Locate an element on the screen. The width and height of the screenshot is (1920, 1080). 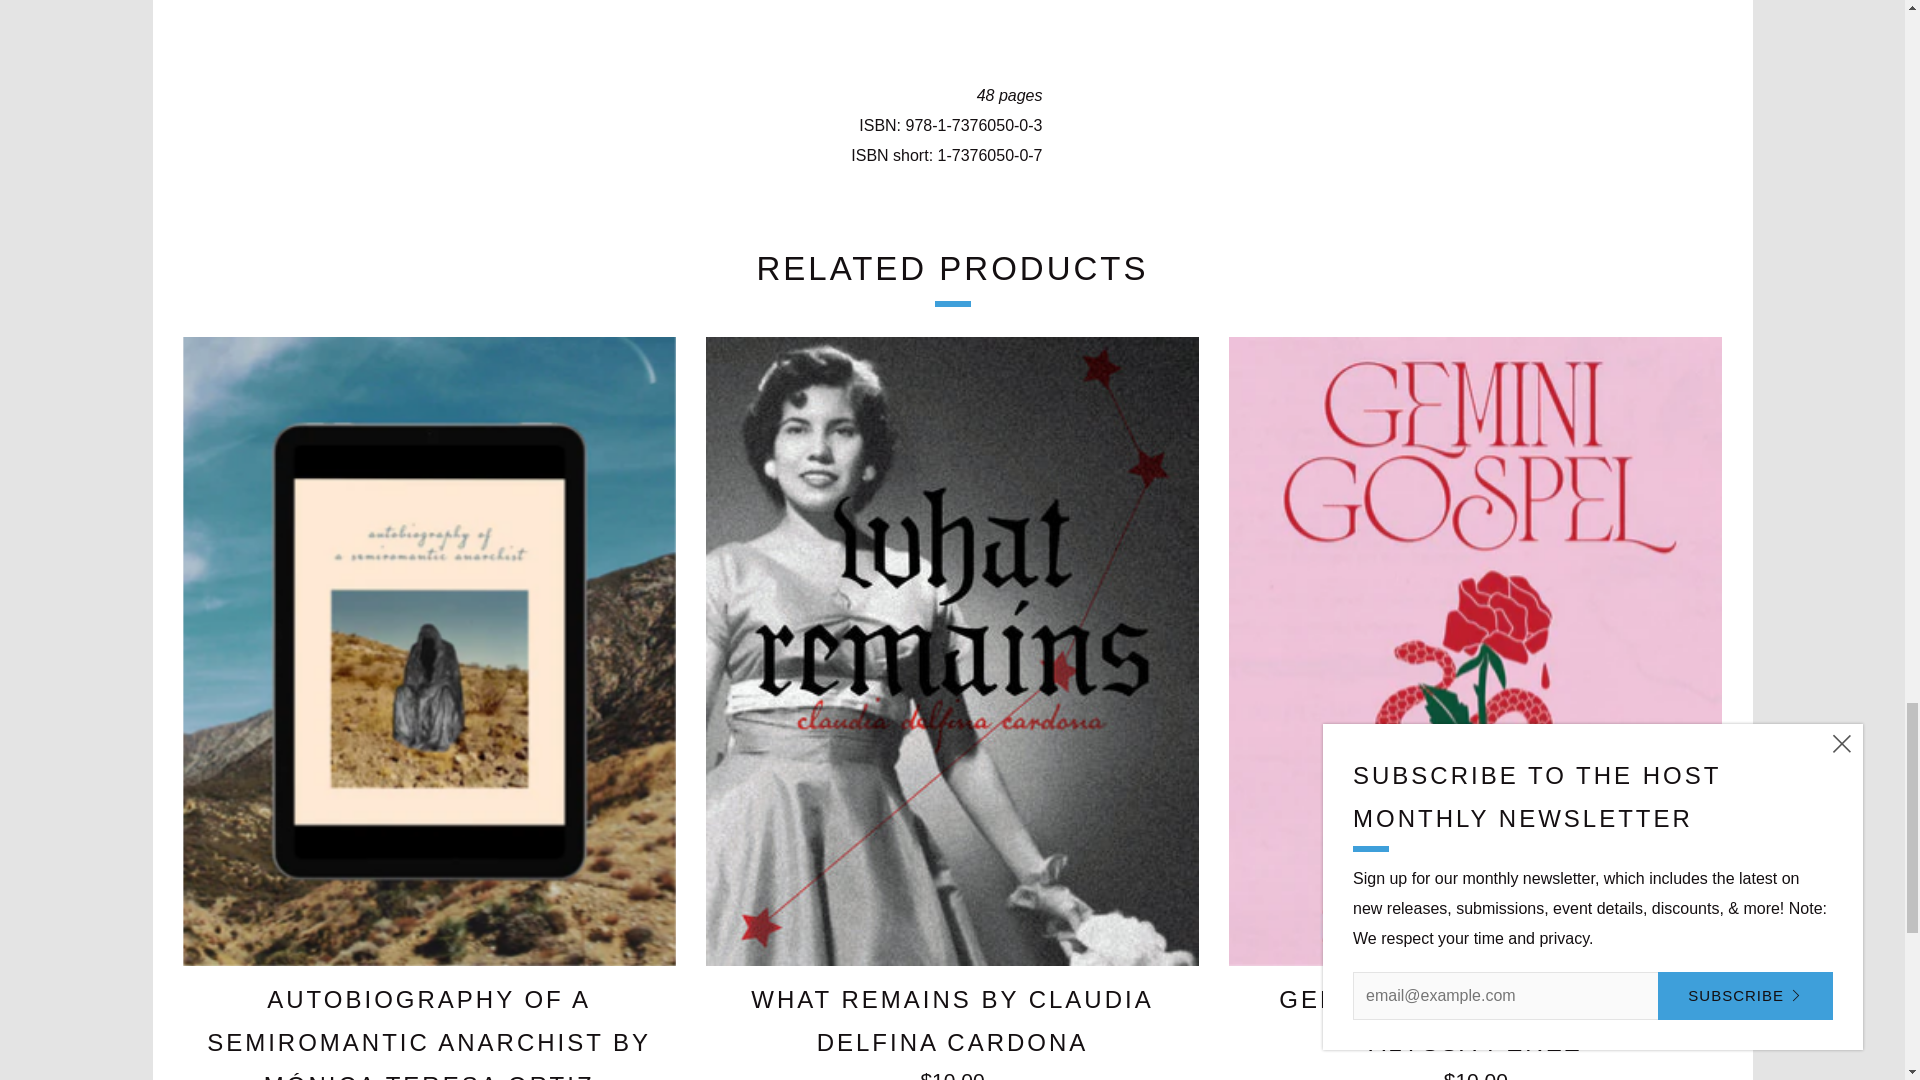
What Remains by Claudia Delfina Cardona is located at coordinates (952, 1029).